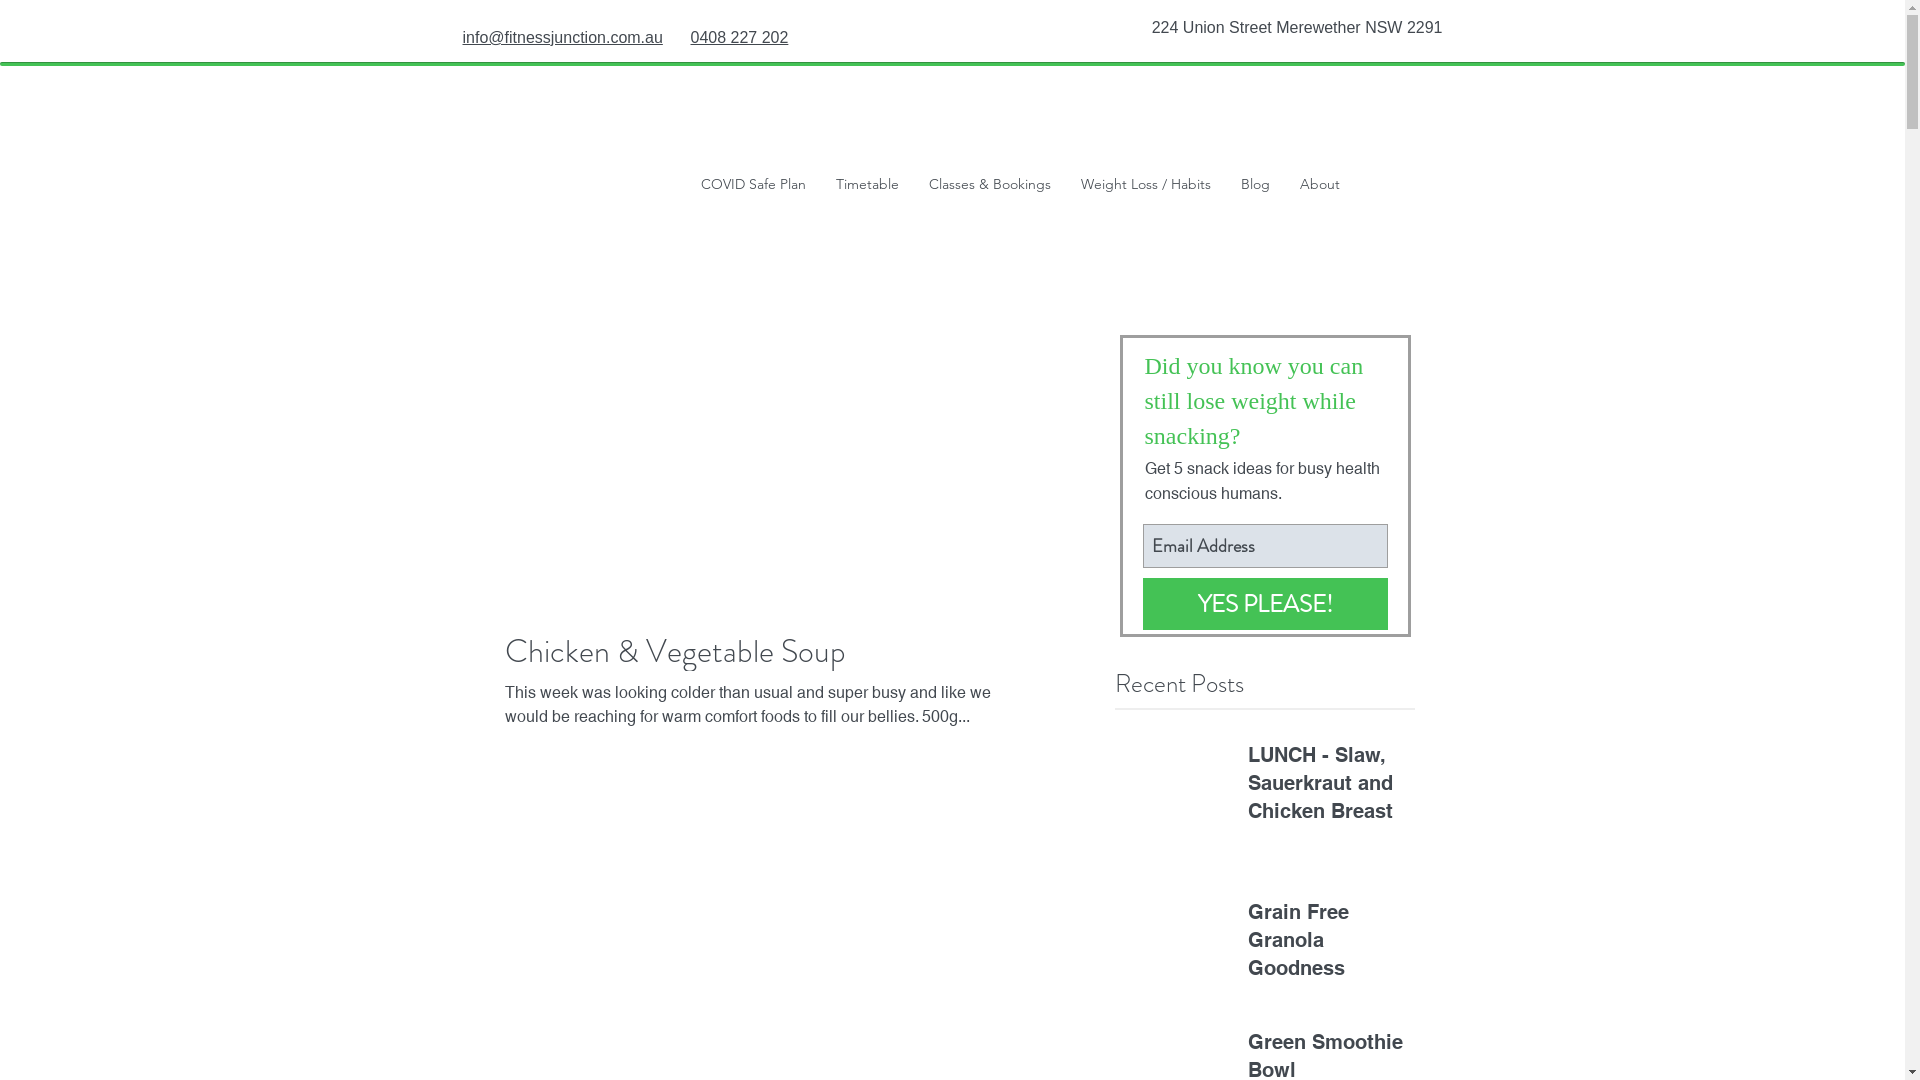 The height and width of the screenshot is (1080, 1920). What do you see at coordinates (1319, 188) in the screenshot?
I see `About` at bounding box center [1319, 188].